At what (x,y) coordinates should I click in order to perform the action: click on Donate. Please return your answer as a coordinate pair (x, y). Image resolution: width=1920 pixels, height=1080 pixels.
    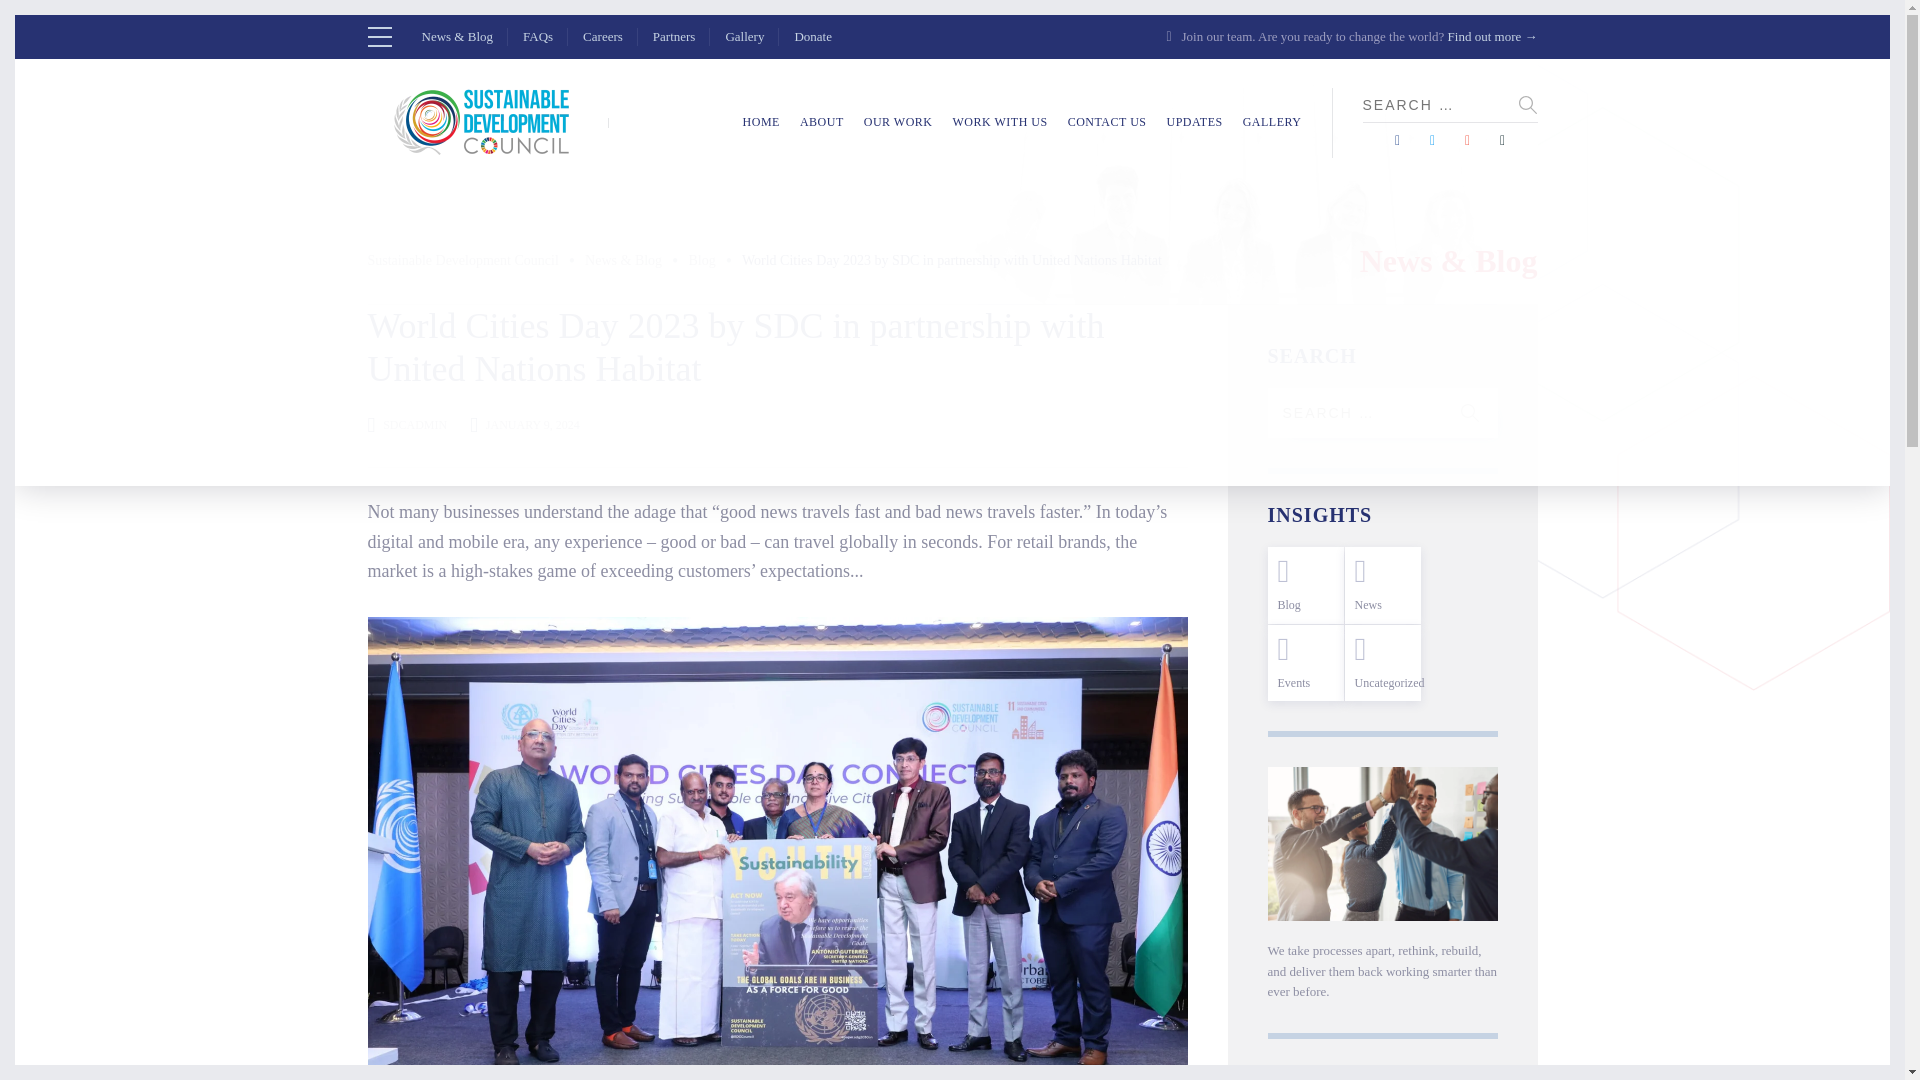
    Looking at the image, I should click on (812, 36).